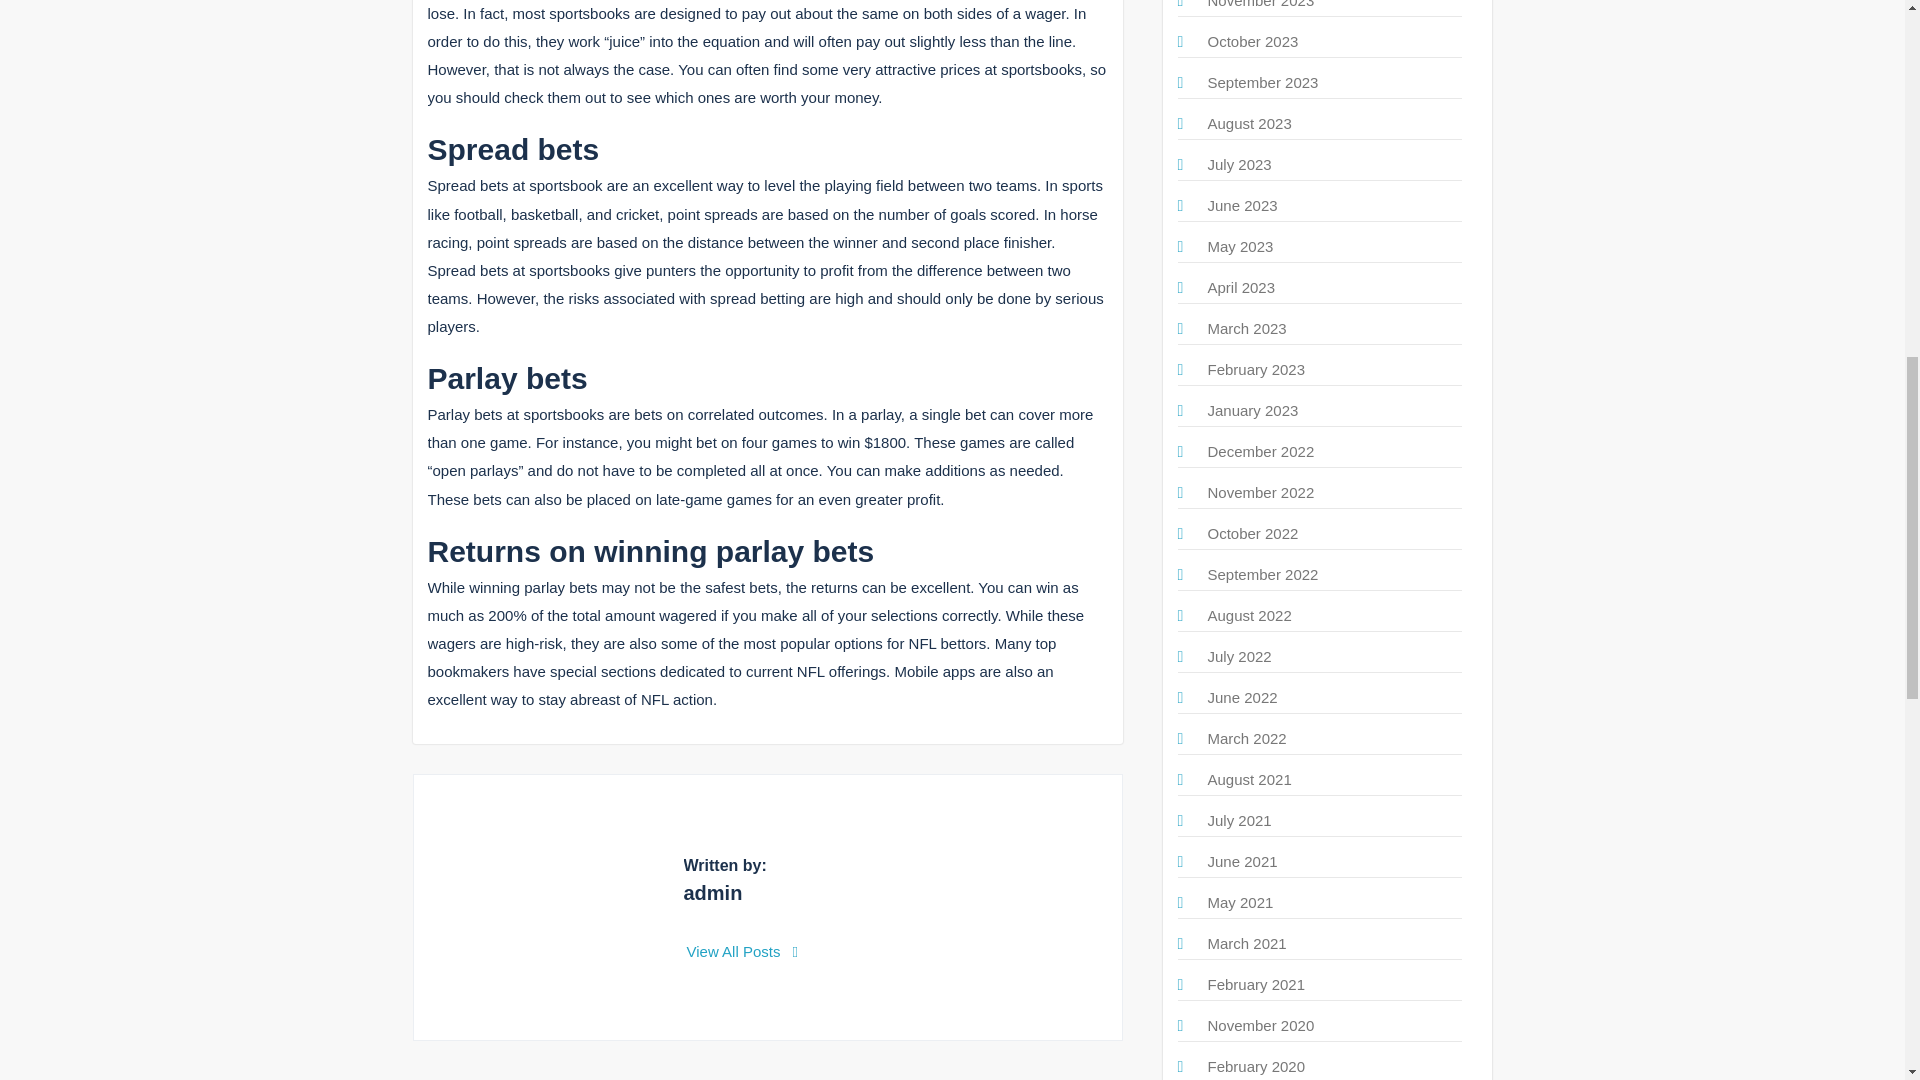 The height and width of the screenshot is (1080, 1920). Describe the element at coordinates (1256, 369) in the screenshot. I see `February 2023` at that location.